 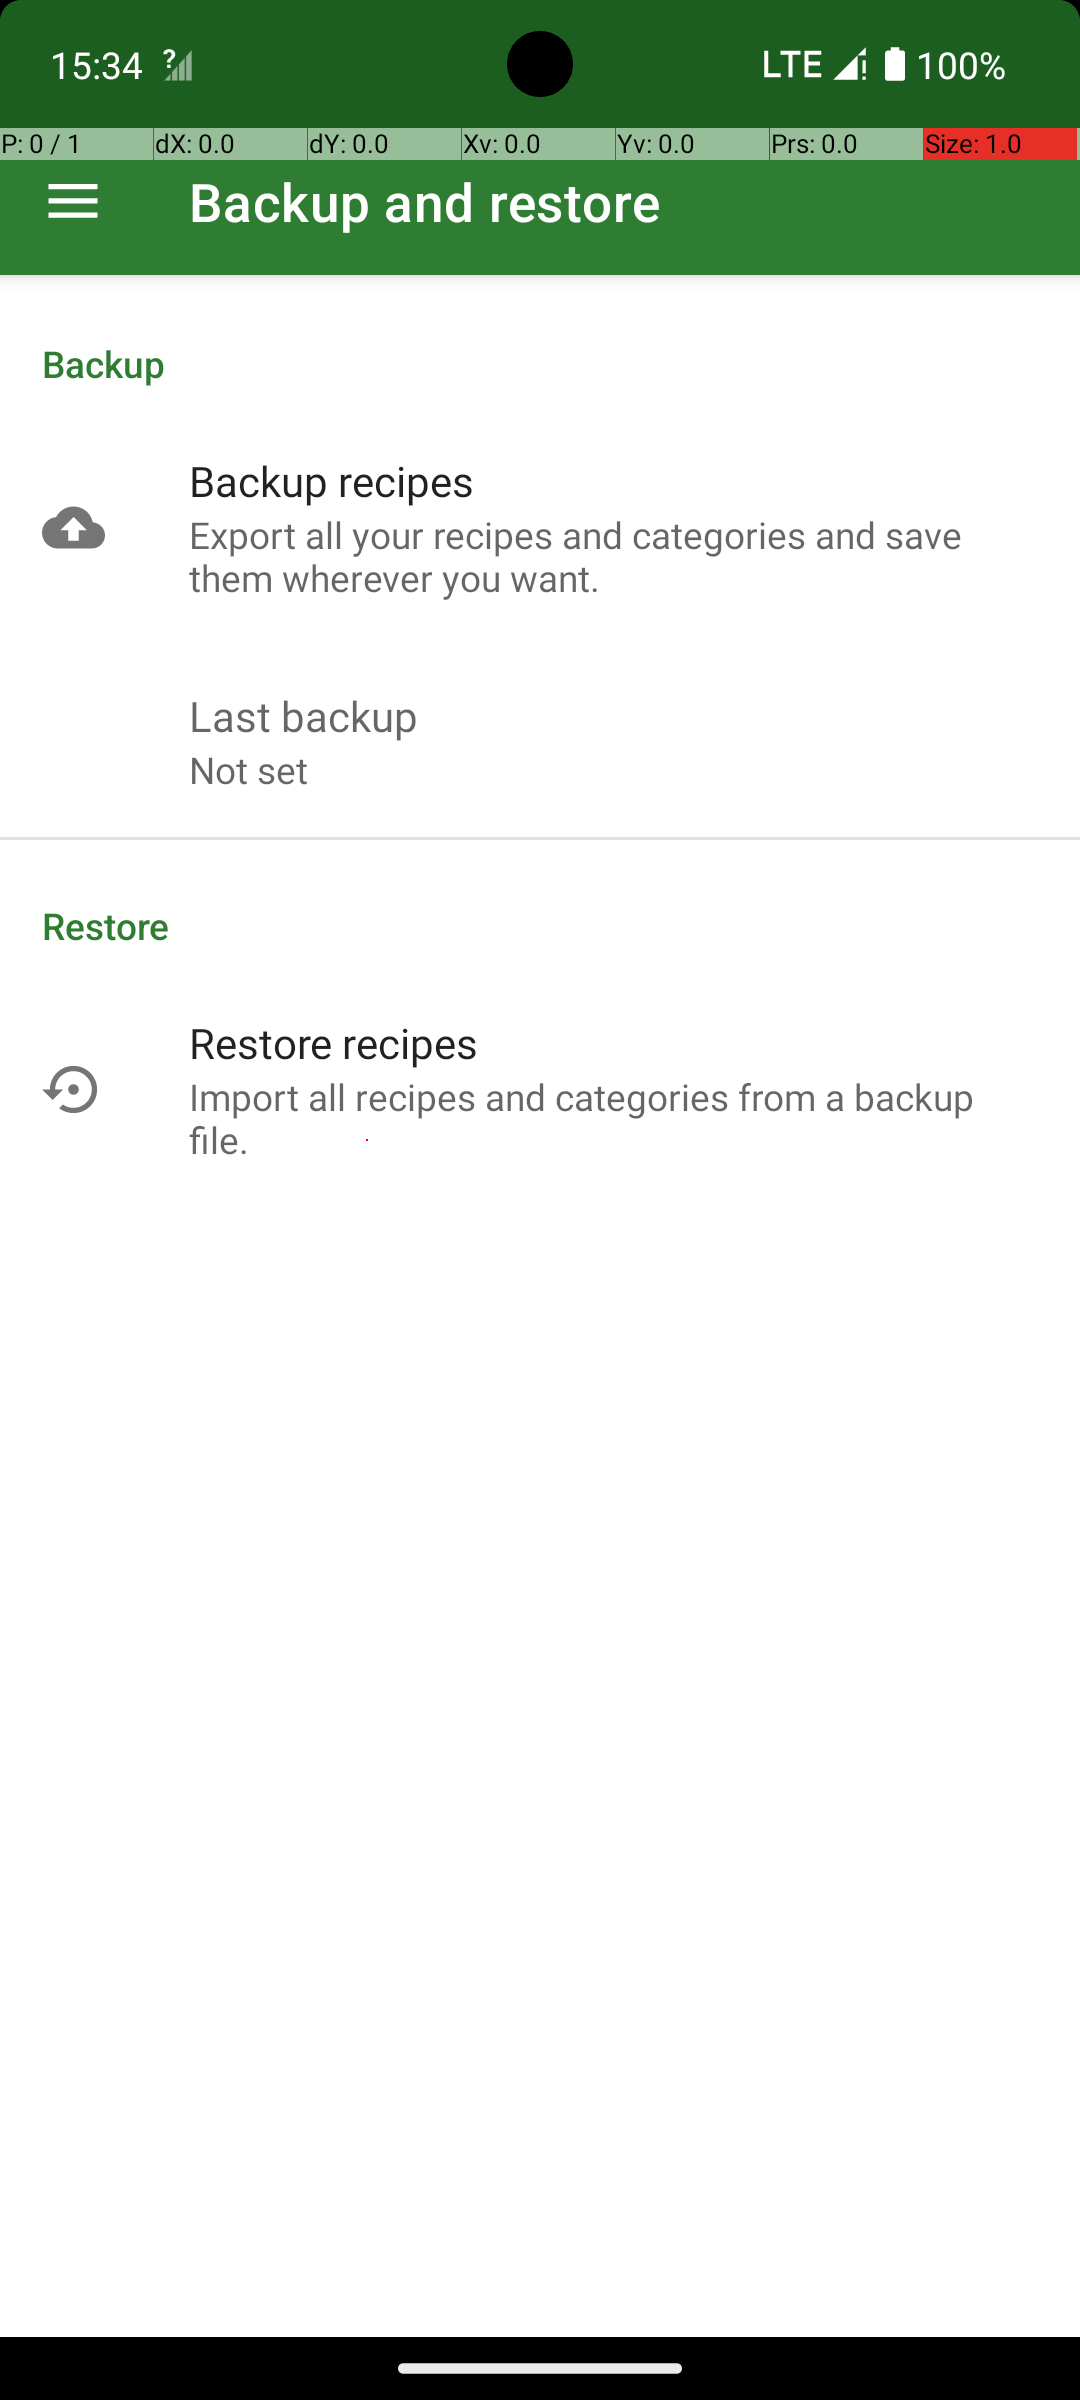 What do you see at coordinates (334, 1042) in the screenshot?
I see `Restore recipes` at bounding box center [334, 1042].